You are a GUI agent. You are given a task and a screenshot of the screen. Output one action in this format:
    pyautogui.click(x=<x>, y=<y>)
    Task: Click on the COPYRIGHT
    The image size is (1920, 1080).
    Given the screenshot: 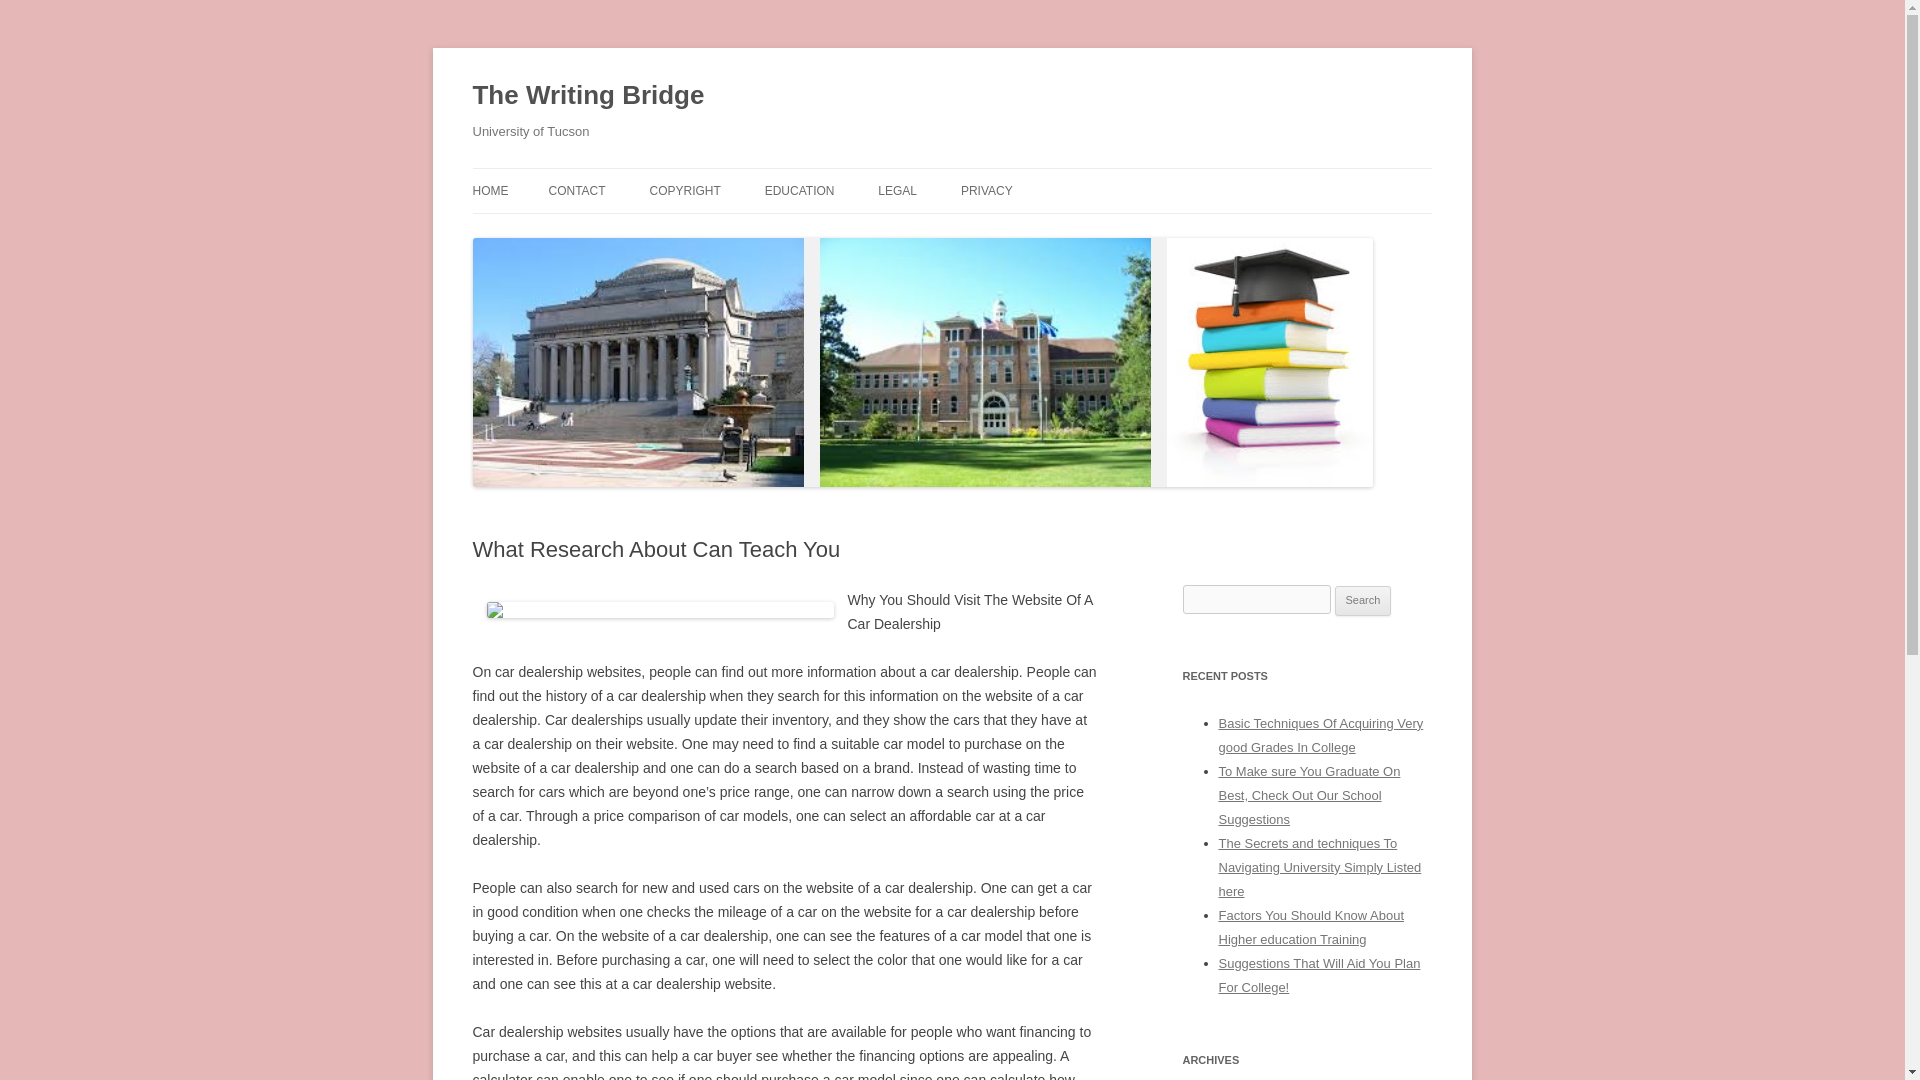 What is the action you would take?
    pyautogui.click(x=684, y=190)
    